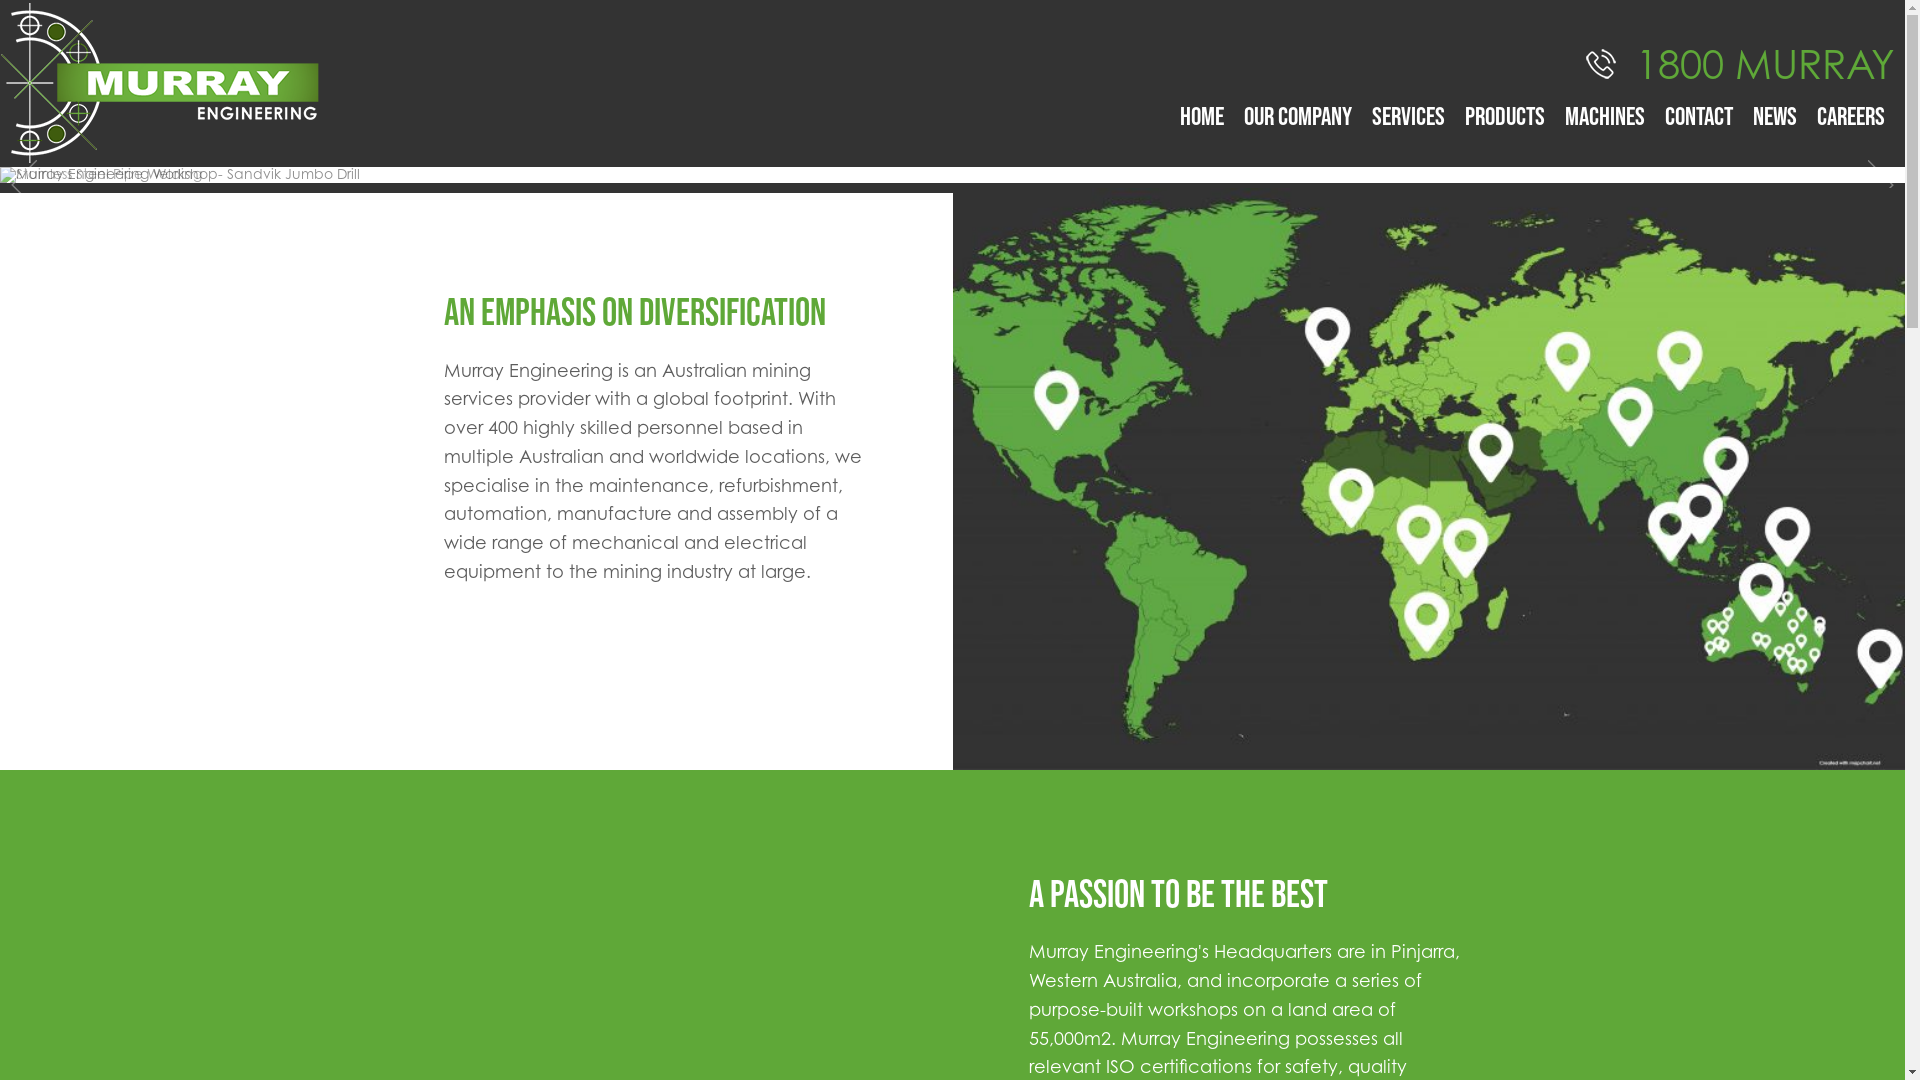 The width and height of the screenshot is (1920, 1080). I want to click on Products, so click(1505, 116).